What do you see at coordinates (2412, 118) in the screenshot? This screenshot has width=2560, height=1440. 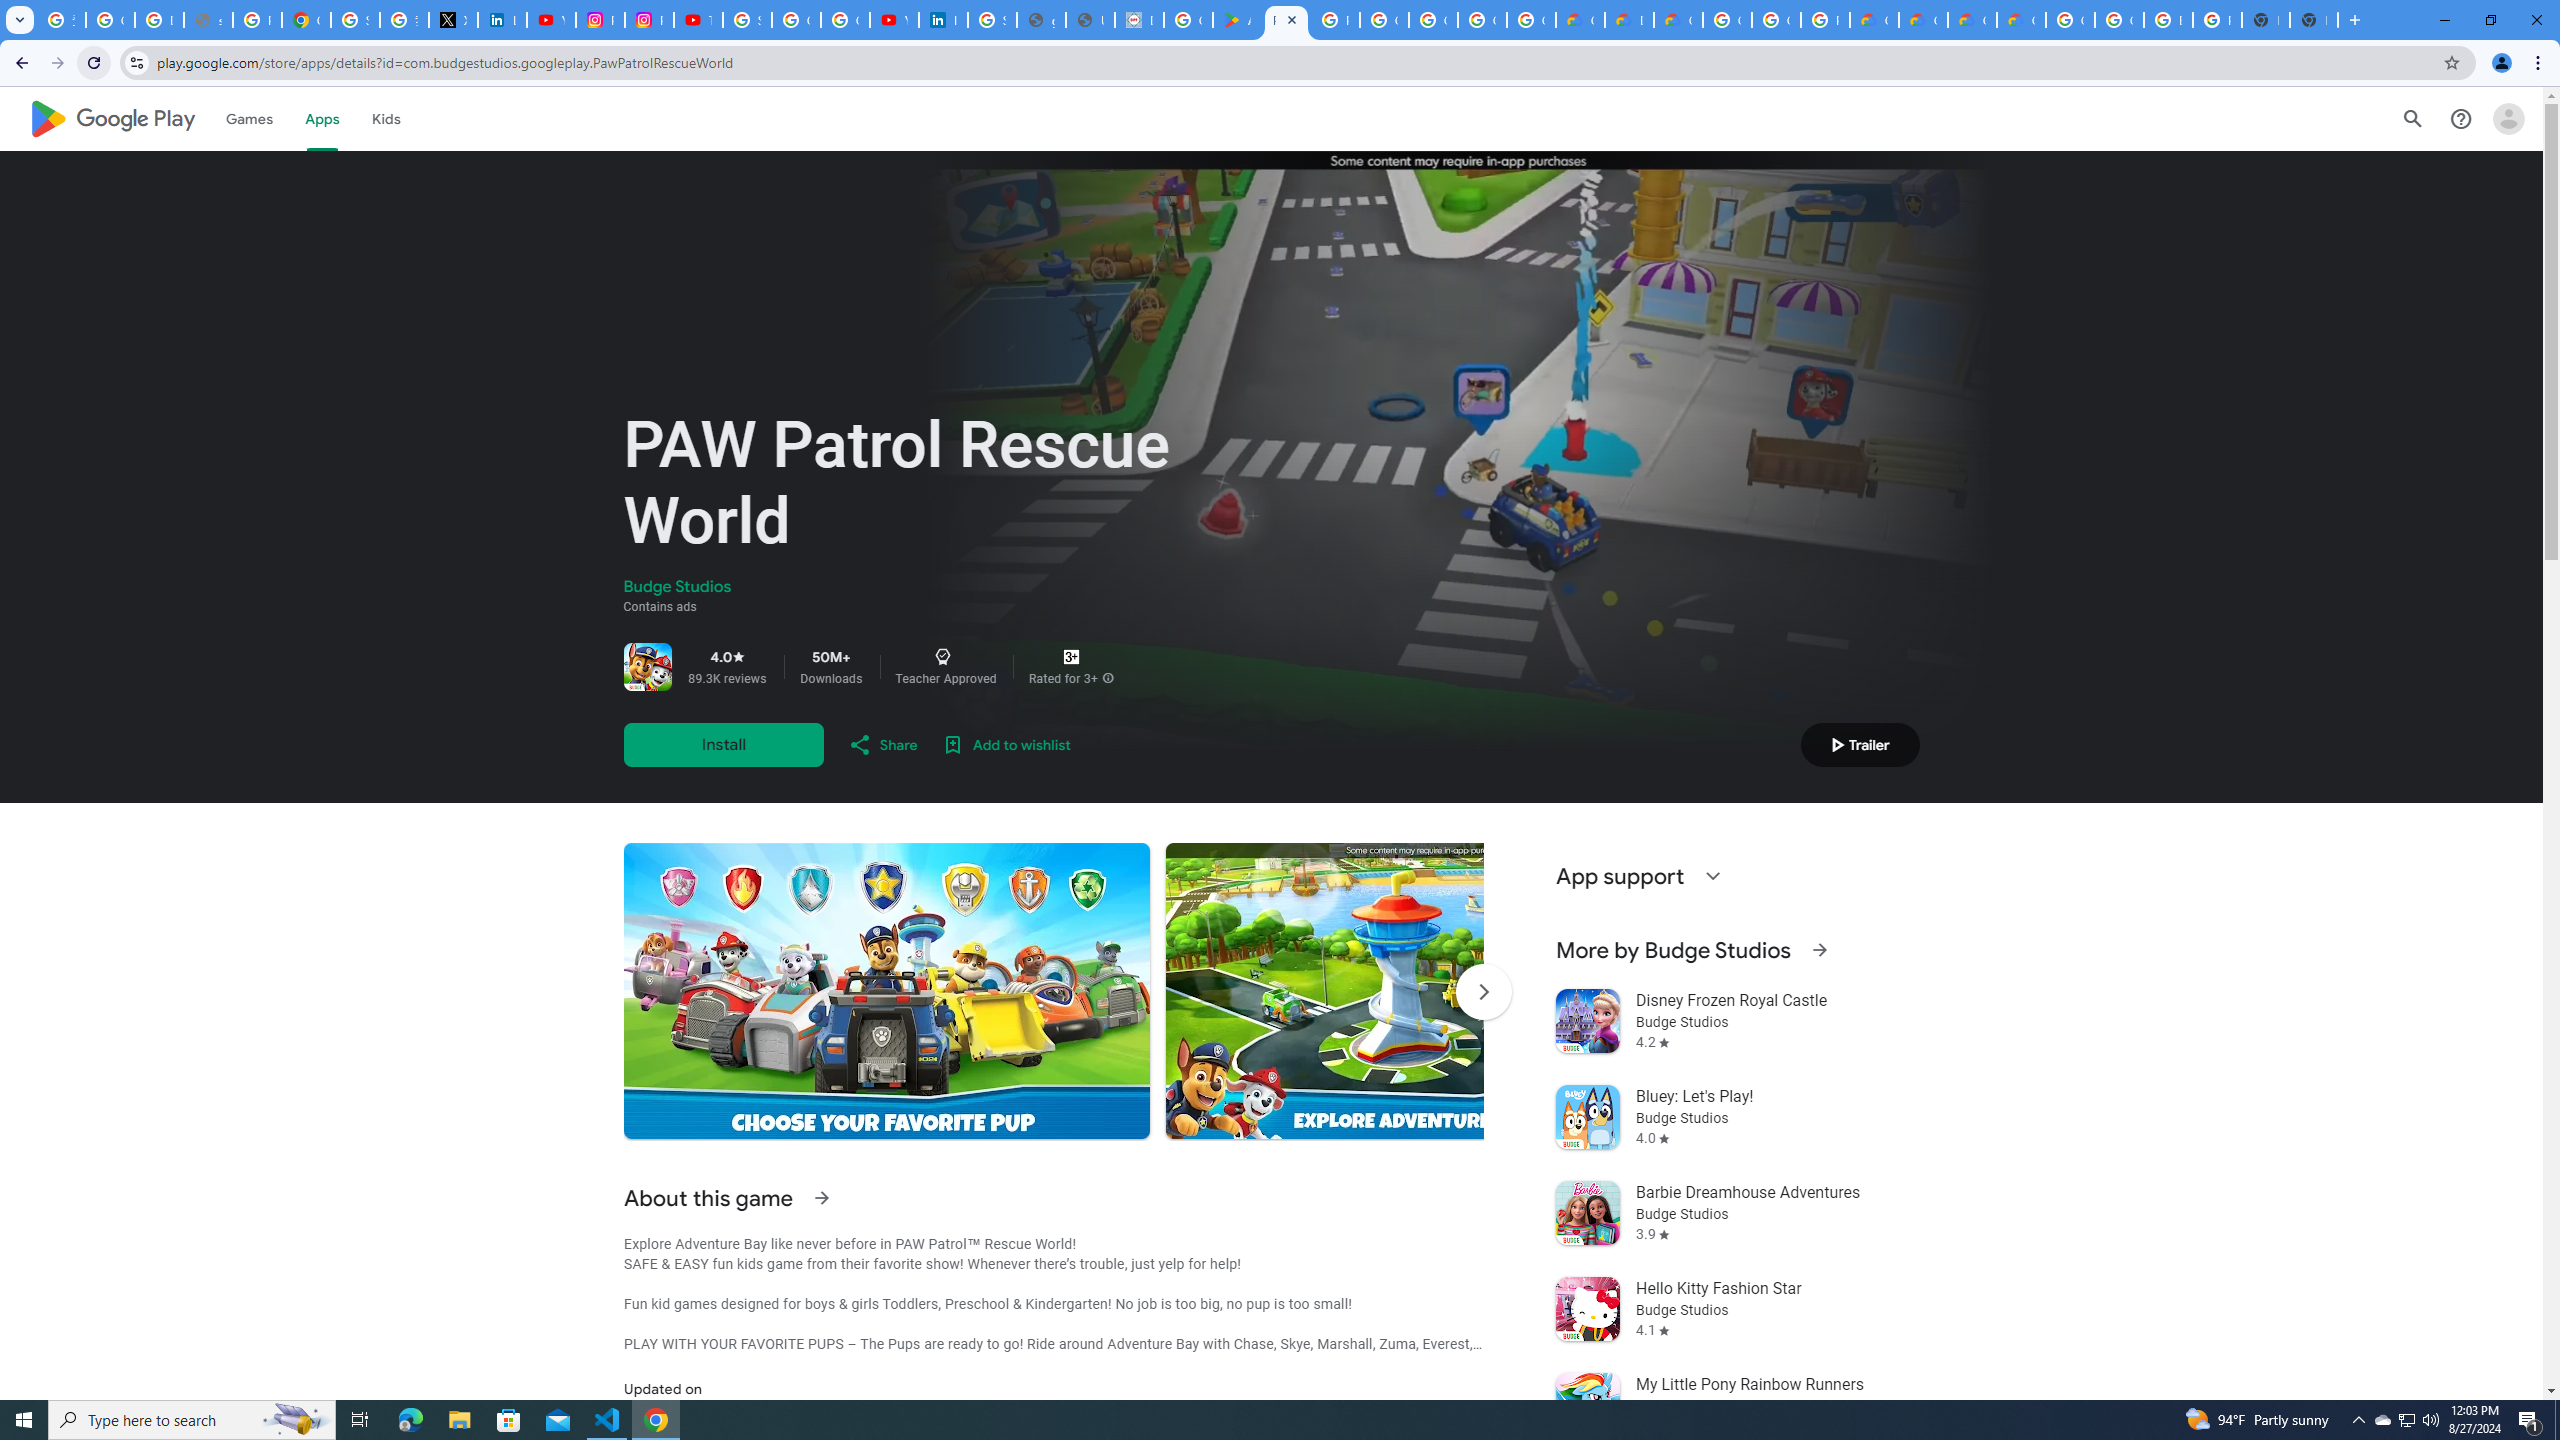 I see `Search` at bounding box center [2412, 118].